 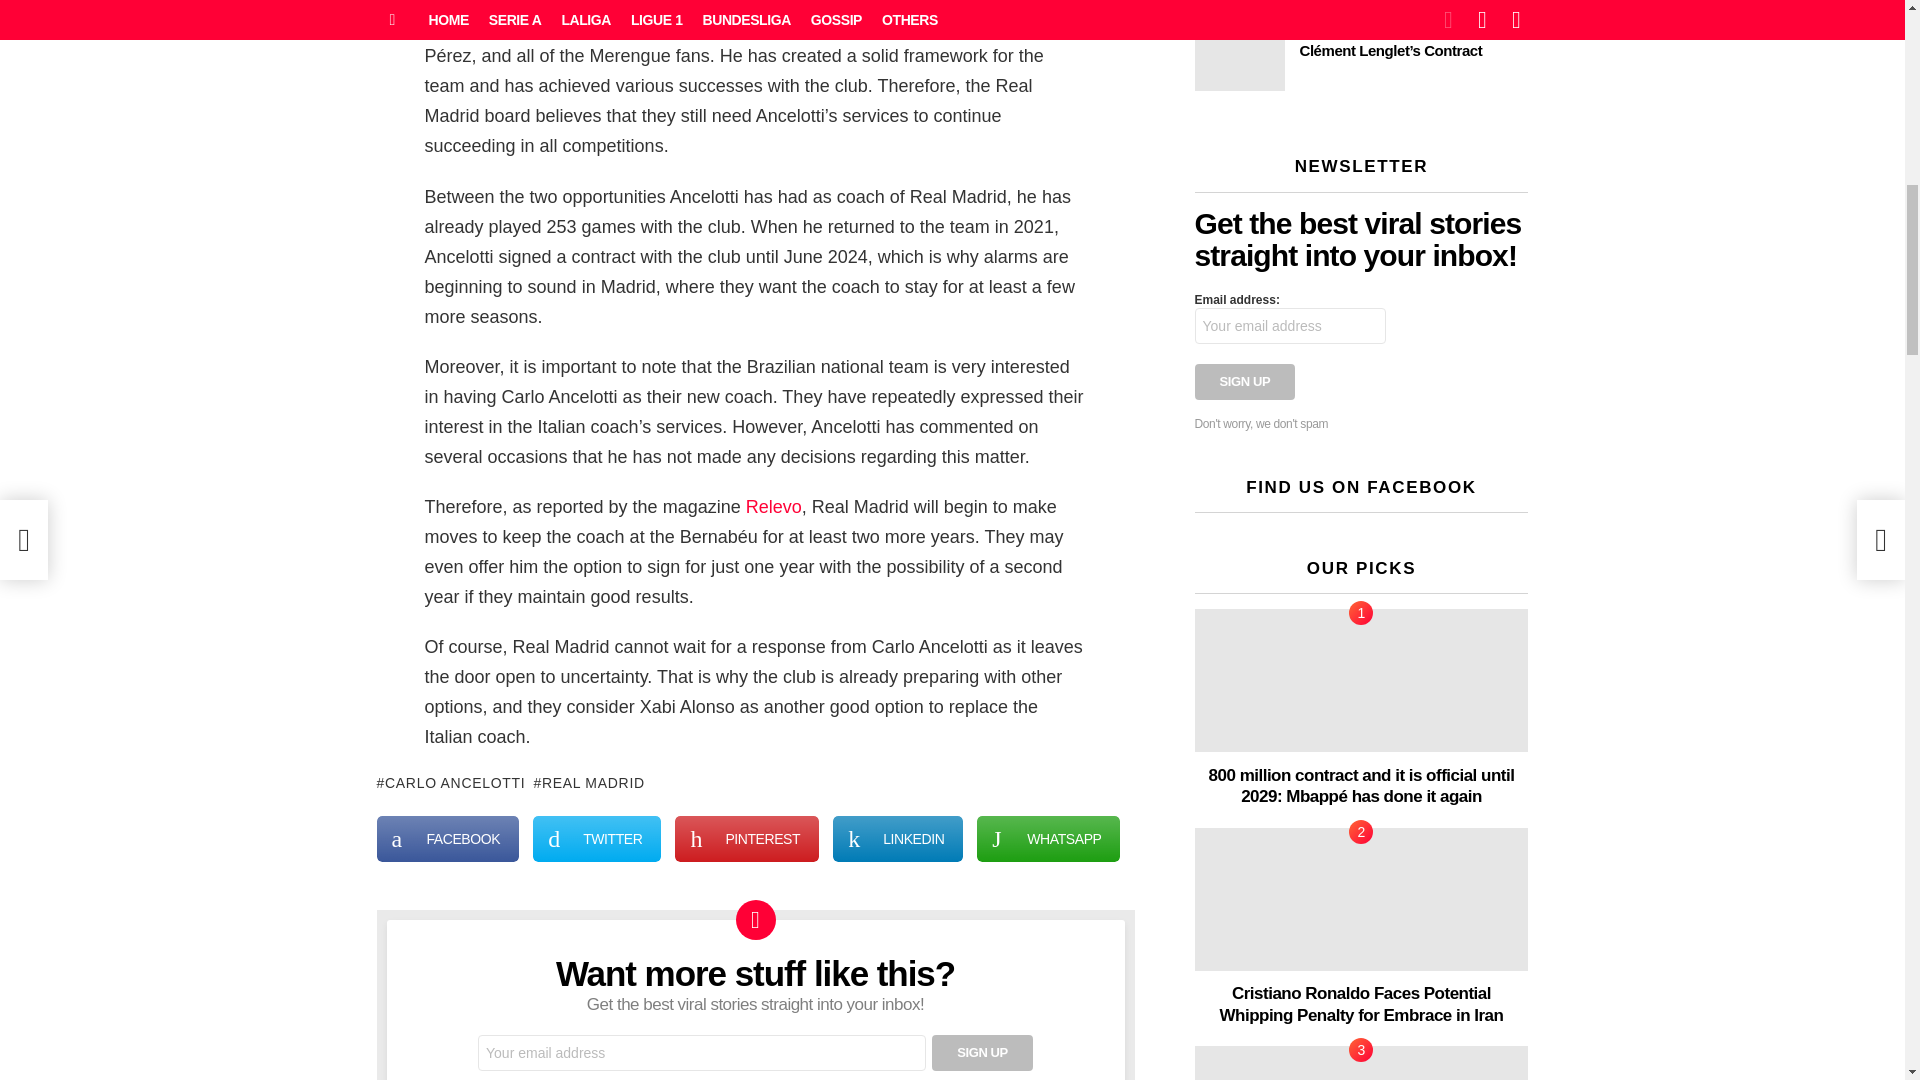 What do you see at coordinates (982, 1052) in the screenshot?
I see `Sign up` at bounding box center [982, 1052].